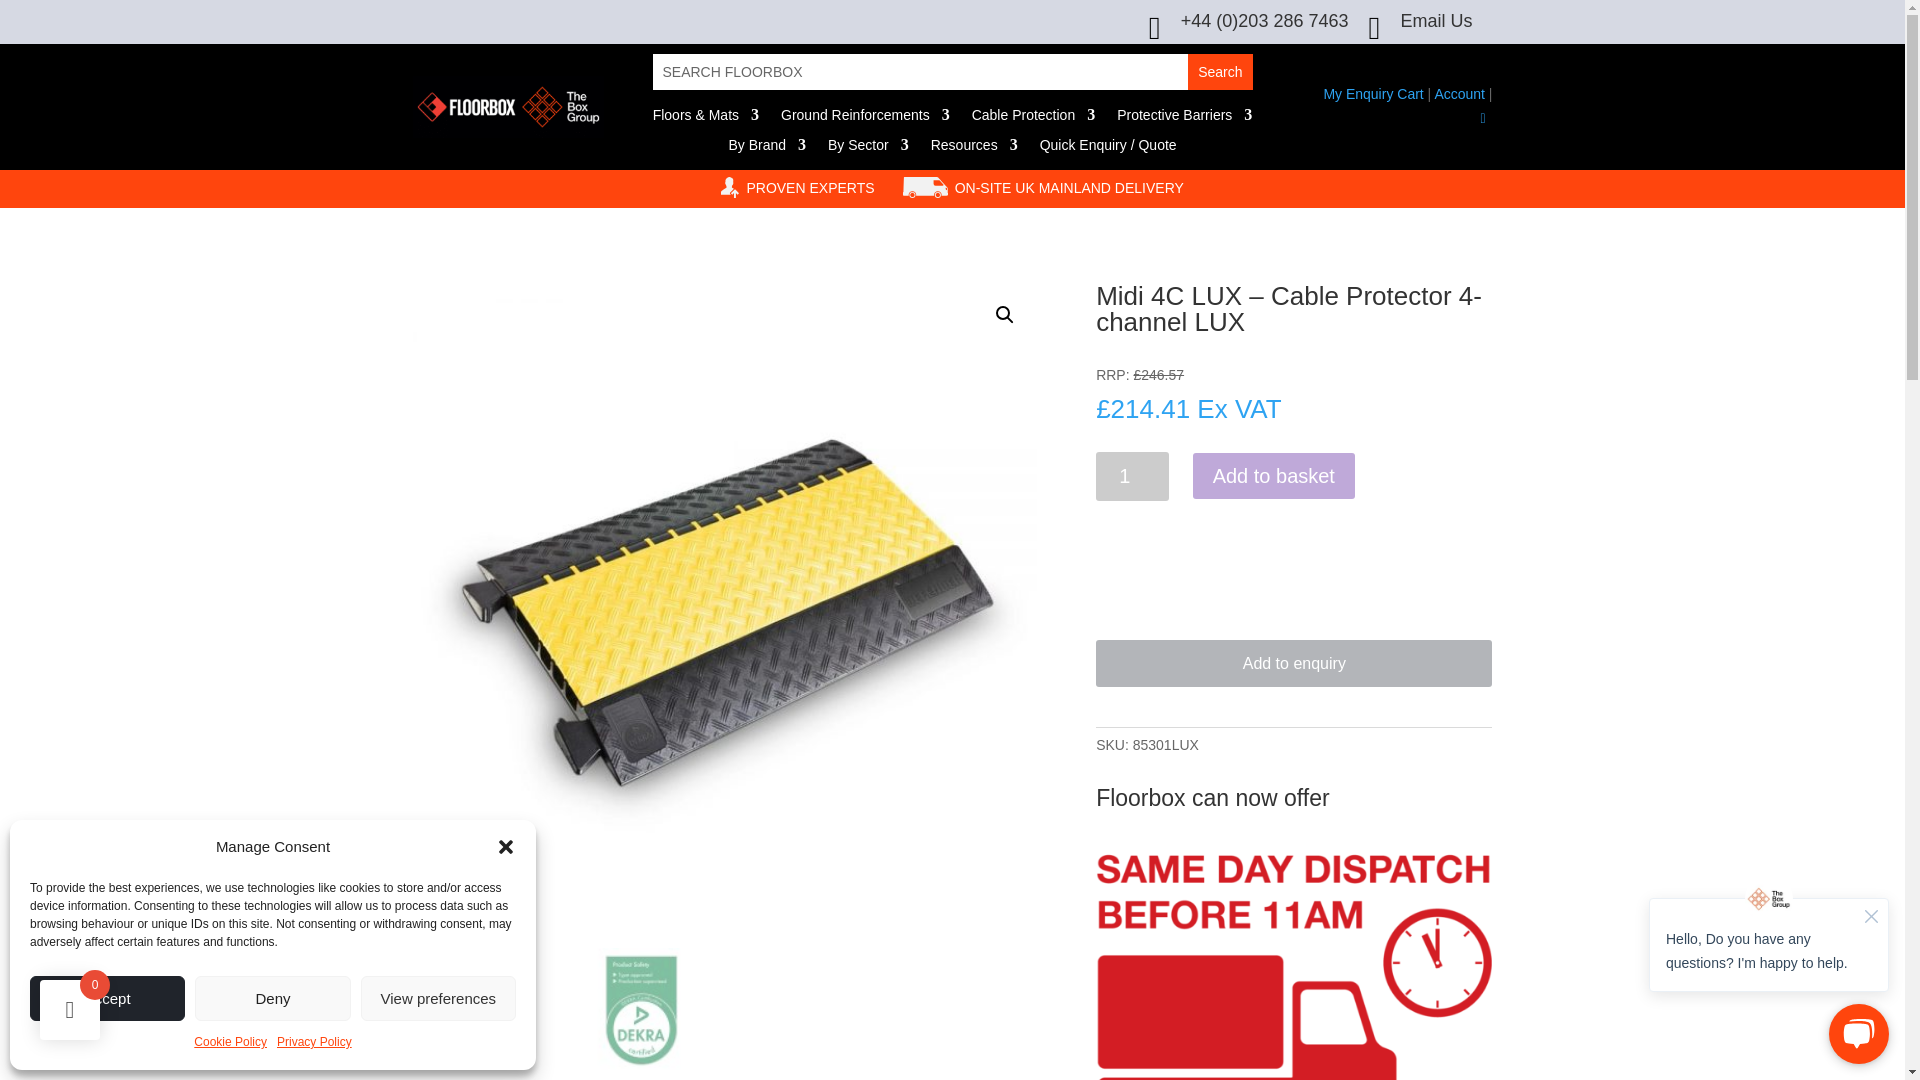  Describe the element at coordinates (272, 998) in the screenshot. I see `Deny` at that location.